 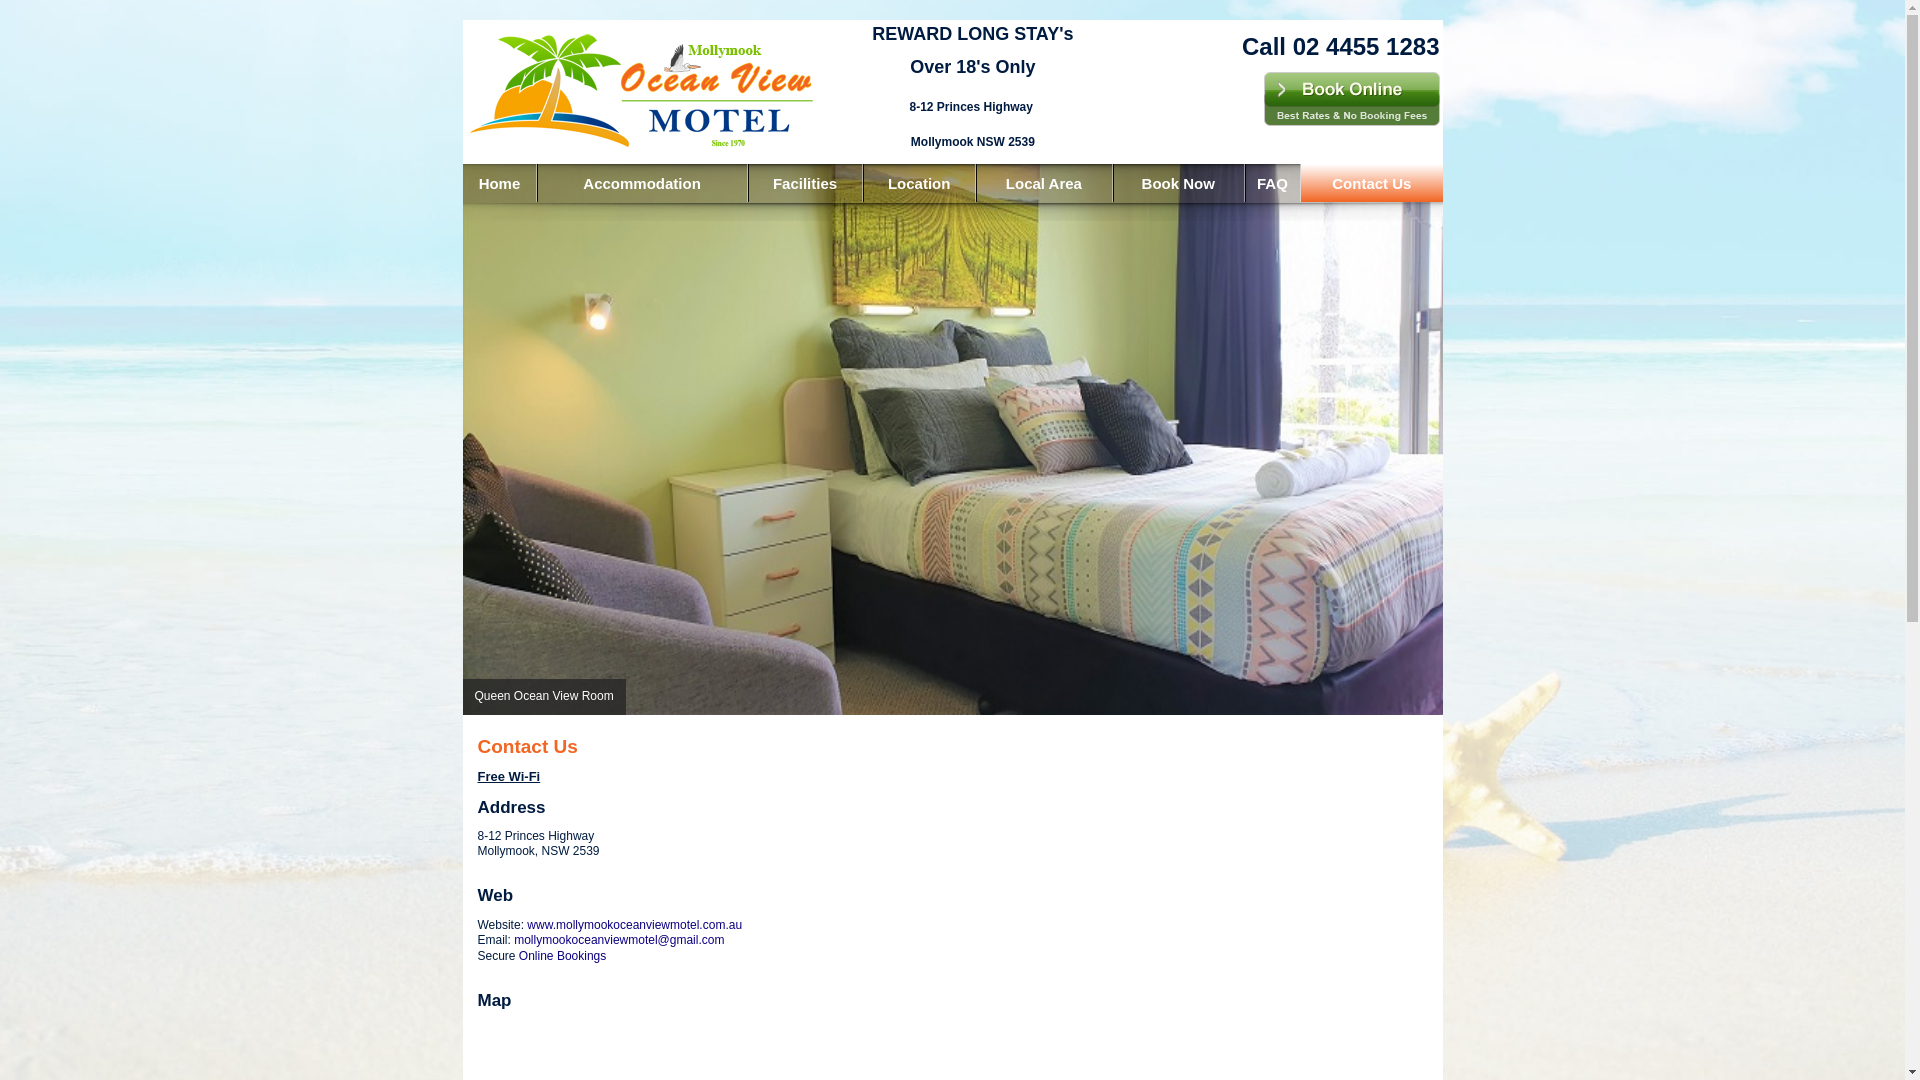 What do you see at coordinates (499, 183) in the screenshot?
I see `Home` at bounding box center [499, 183].